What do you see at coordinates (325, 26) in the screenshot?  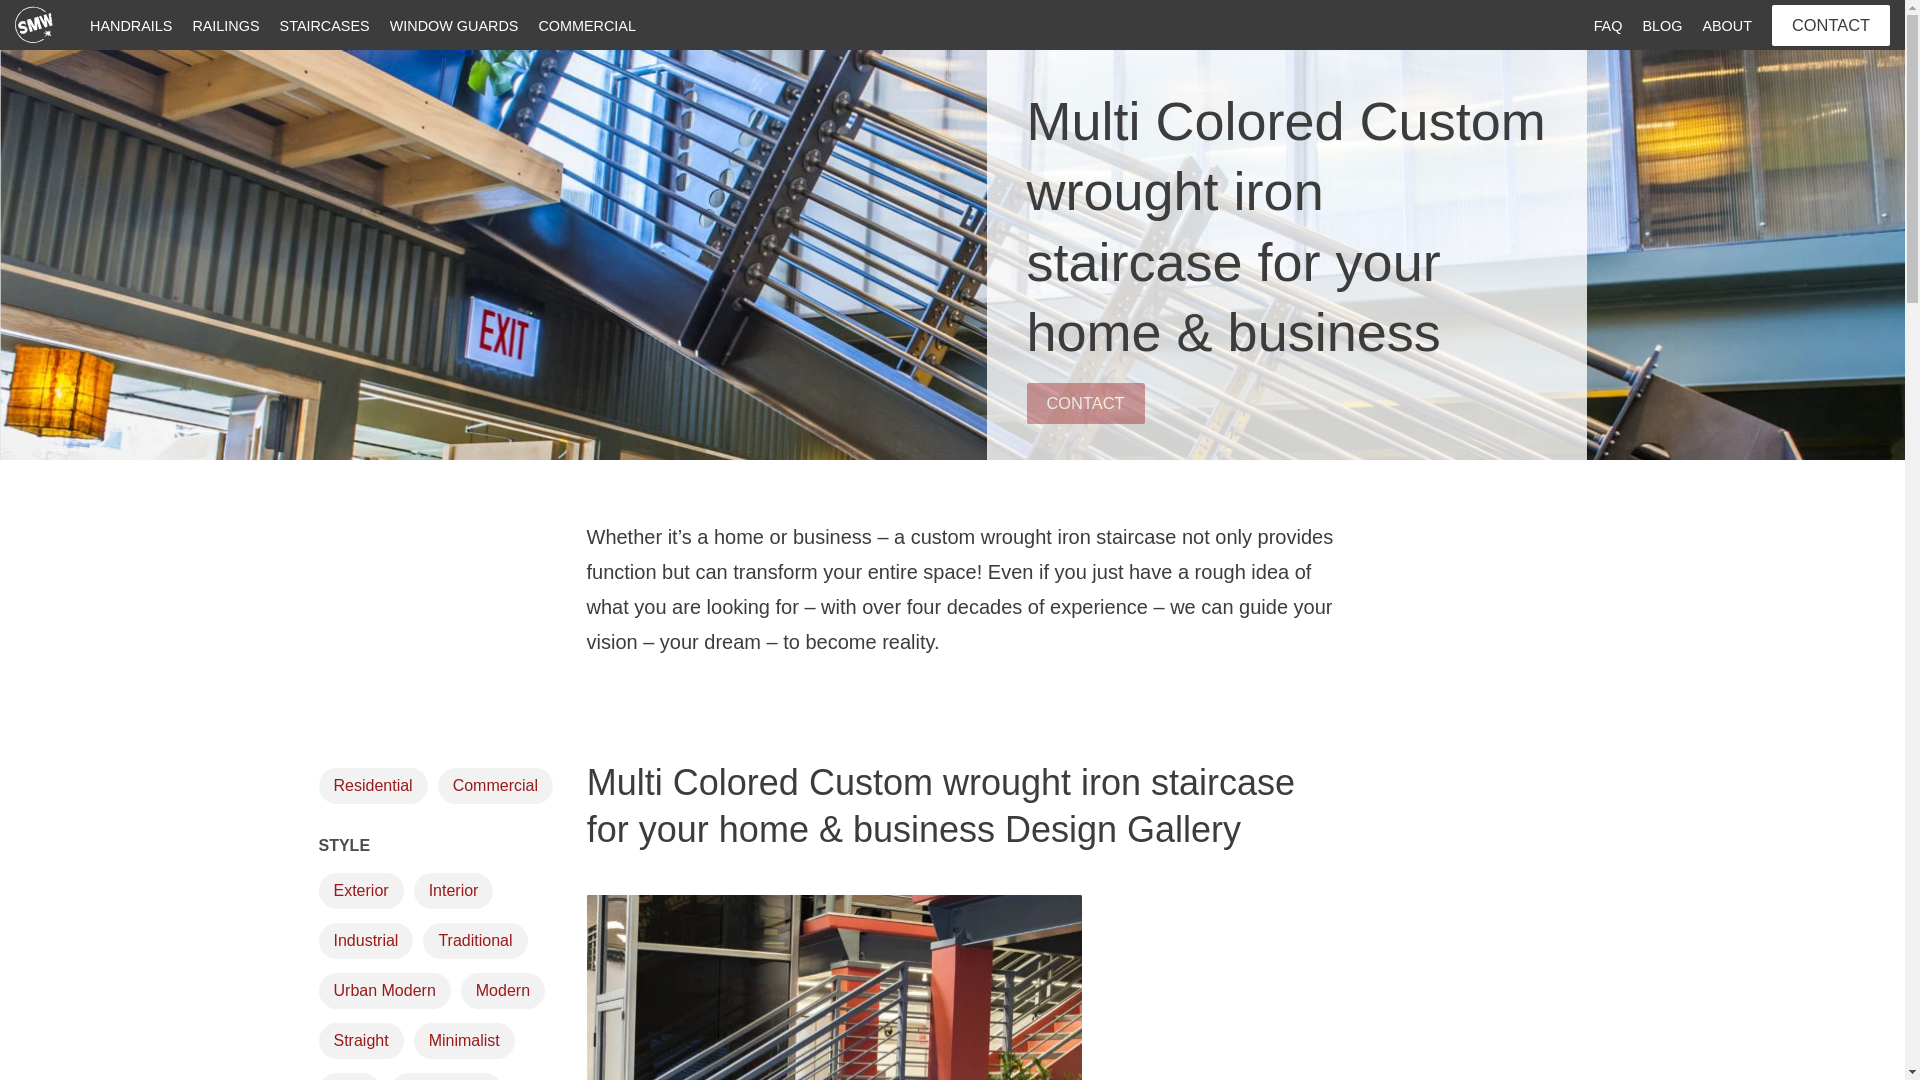 I see `STAIRCASES` at bounding box center [325, 26].